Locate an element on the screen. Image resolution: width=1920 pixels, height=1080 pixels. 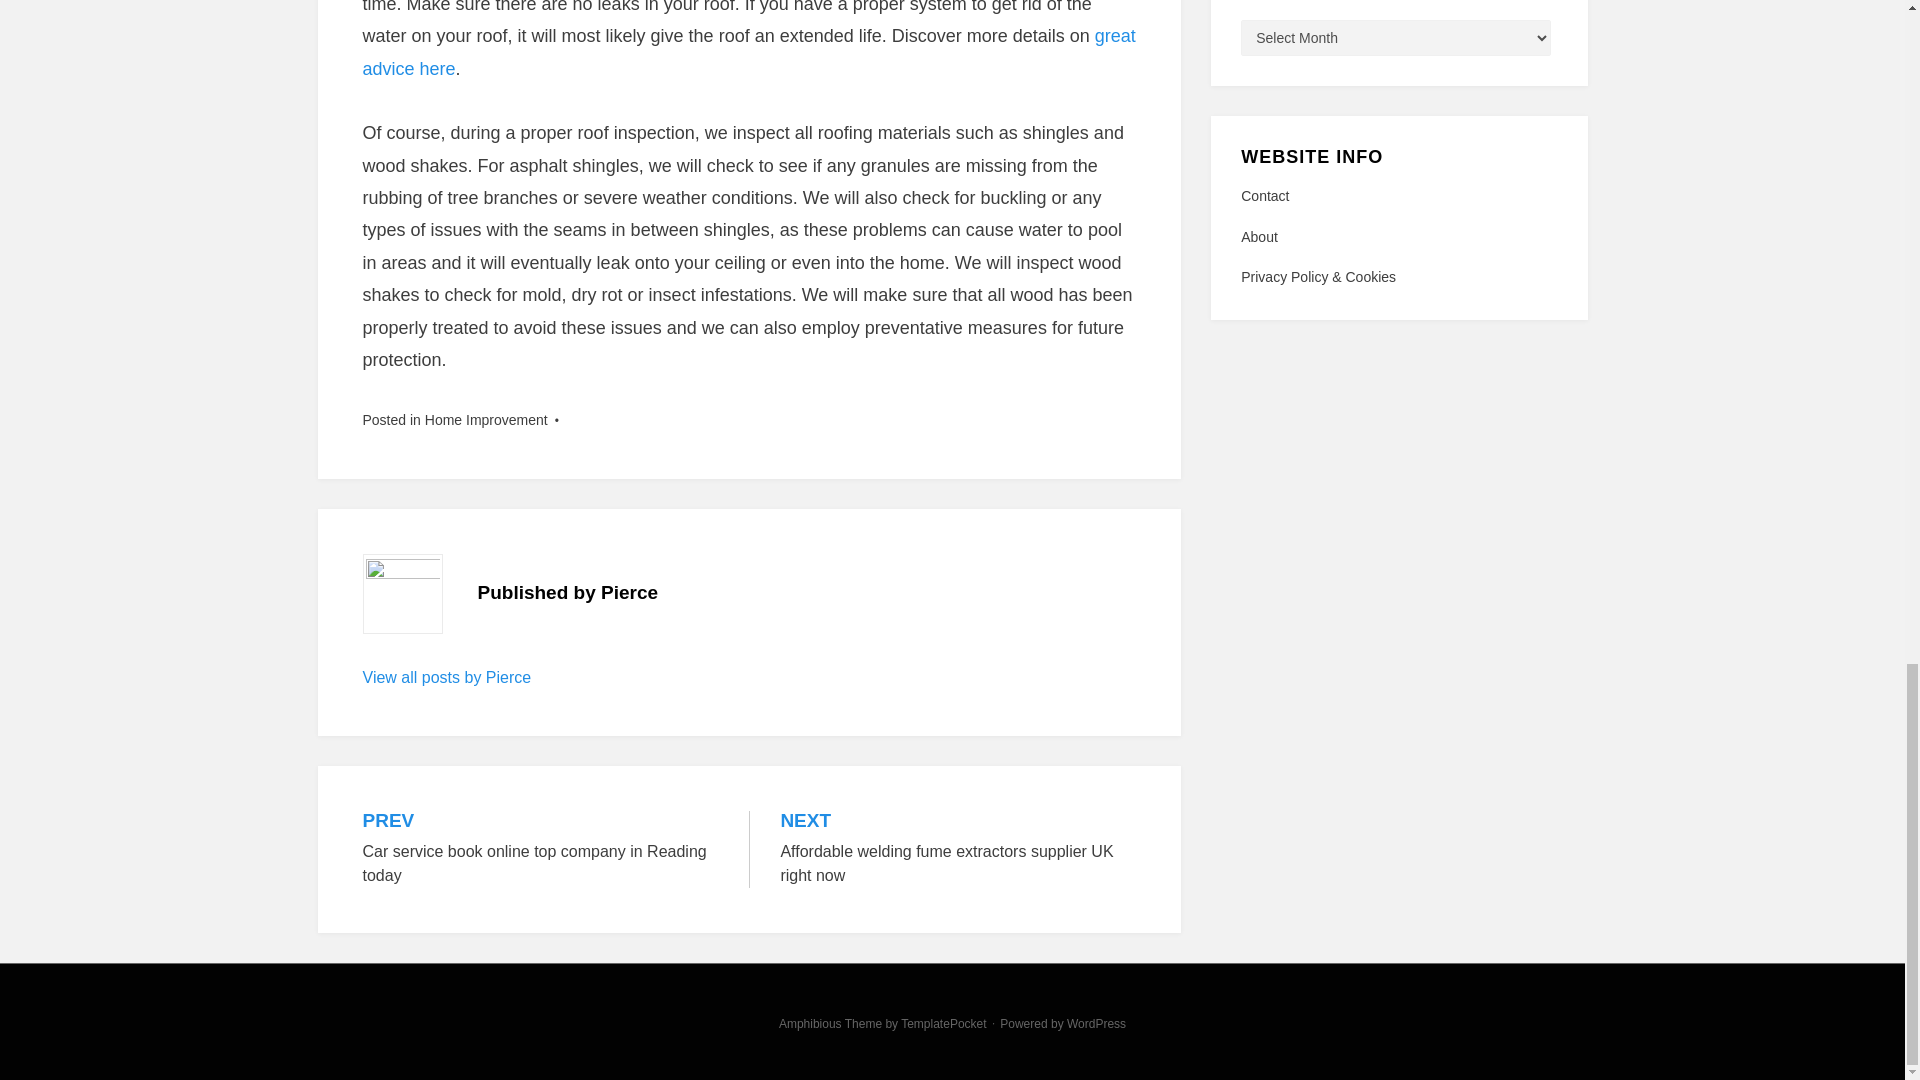
View all posts by Pierce is located at coordinates (446, 676).